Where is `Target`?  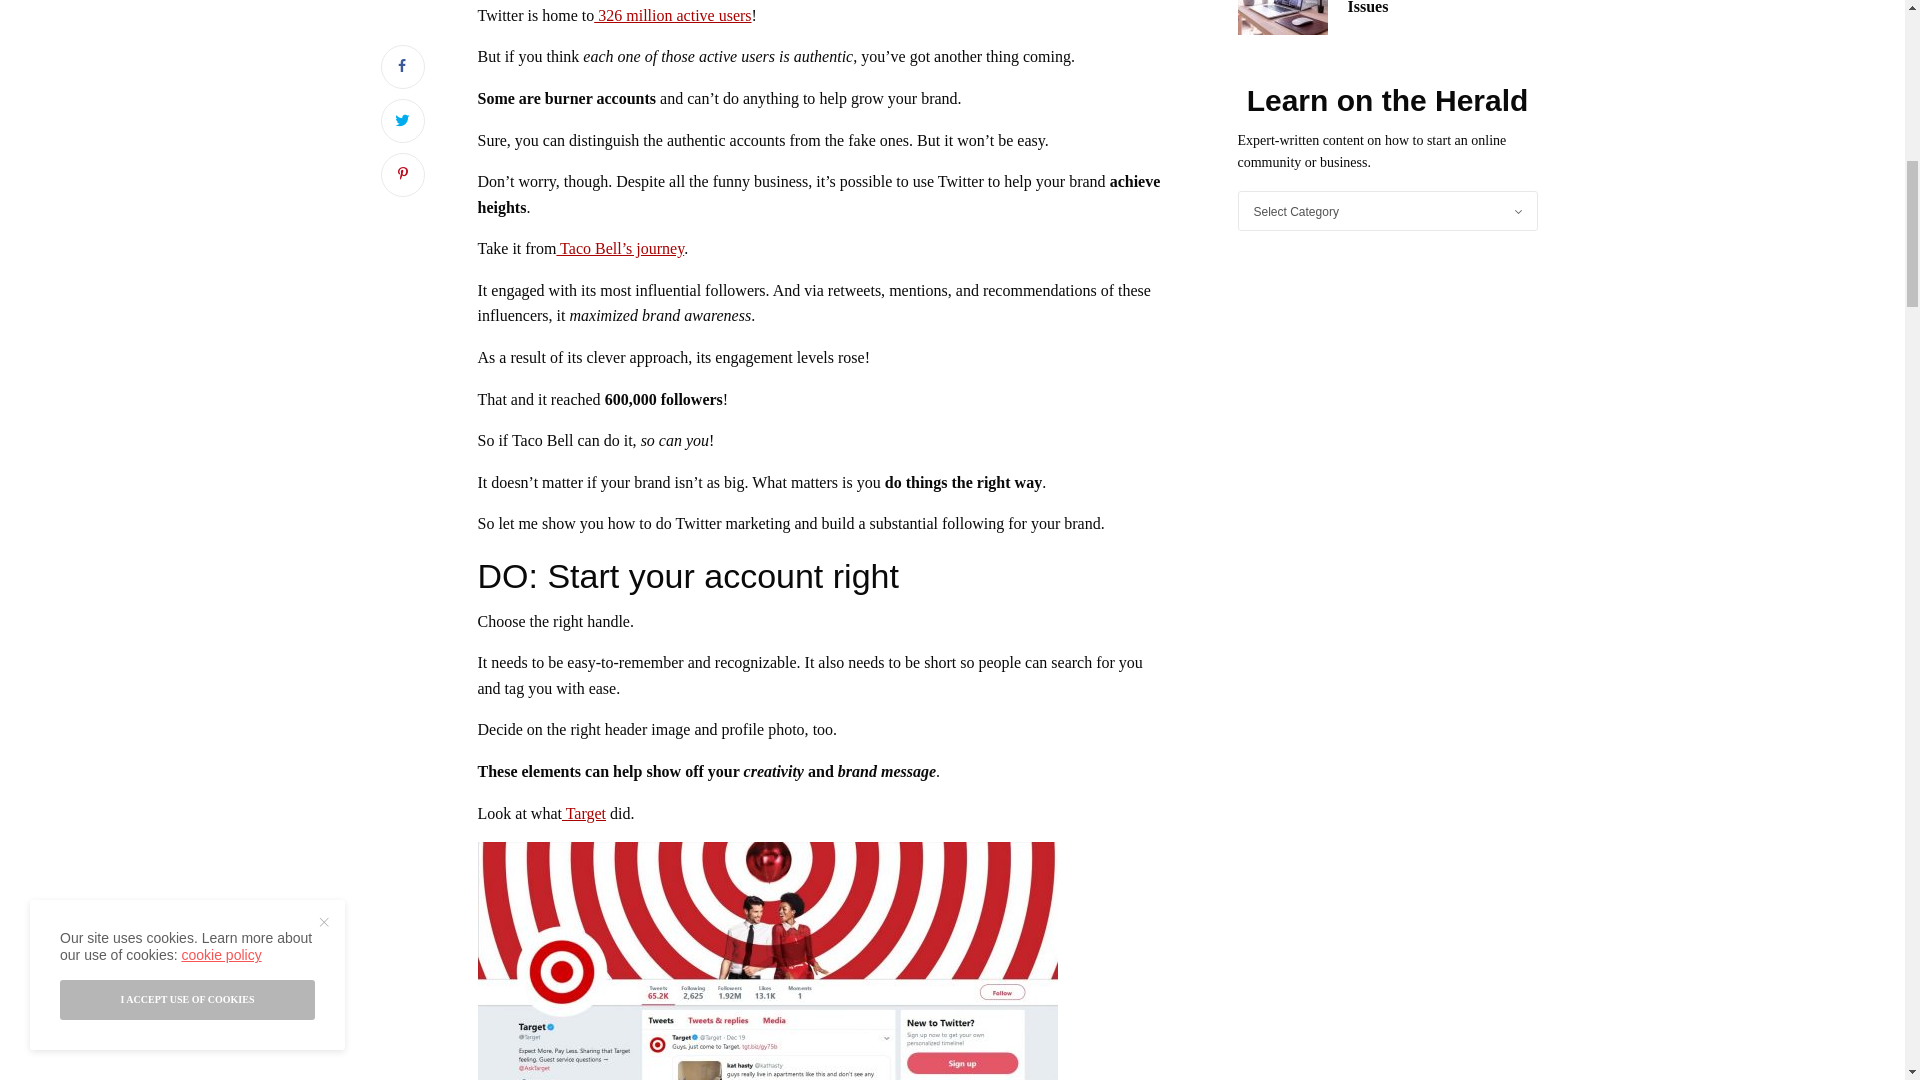
Target is located at coordinates (584, 812).